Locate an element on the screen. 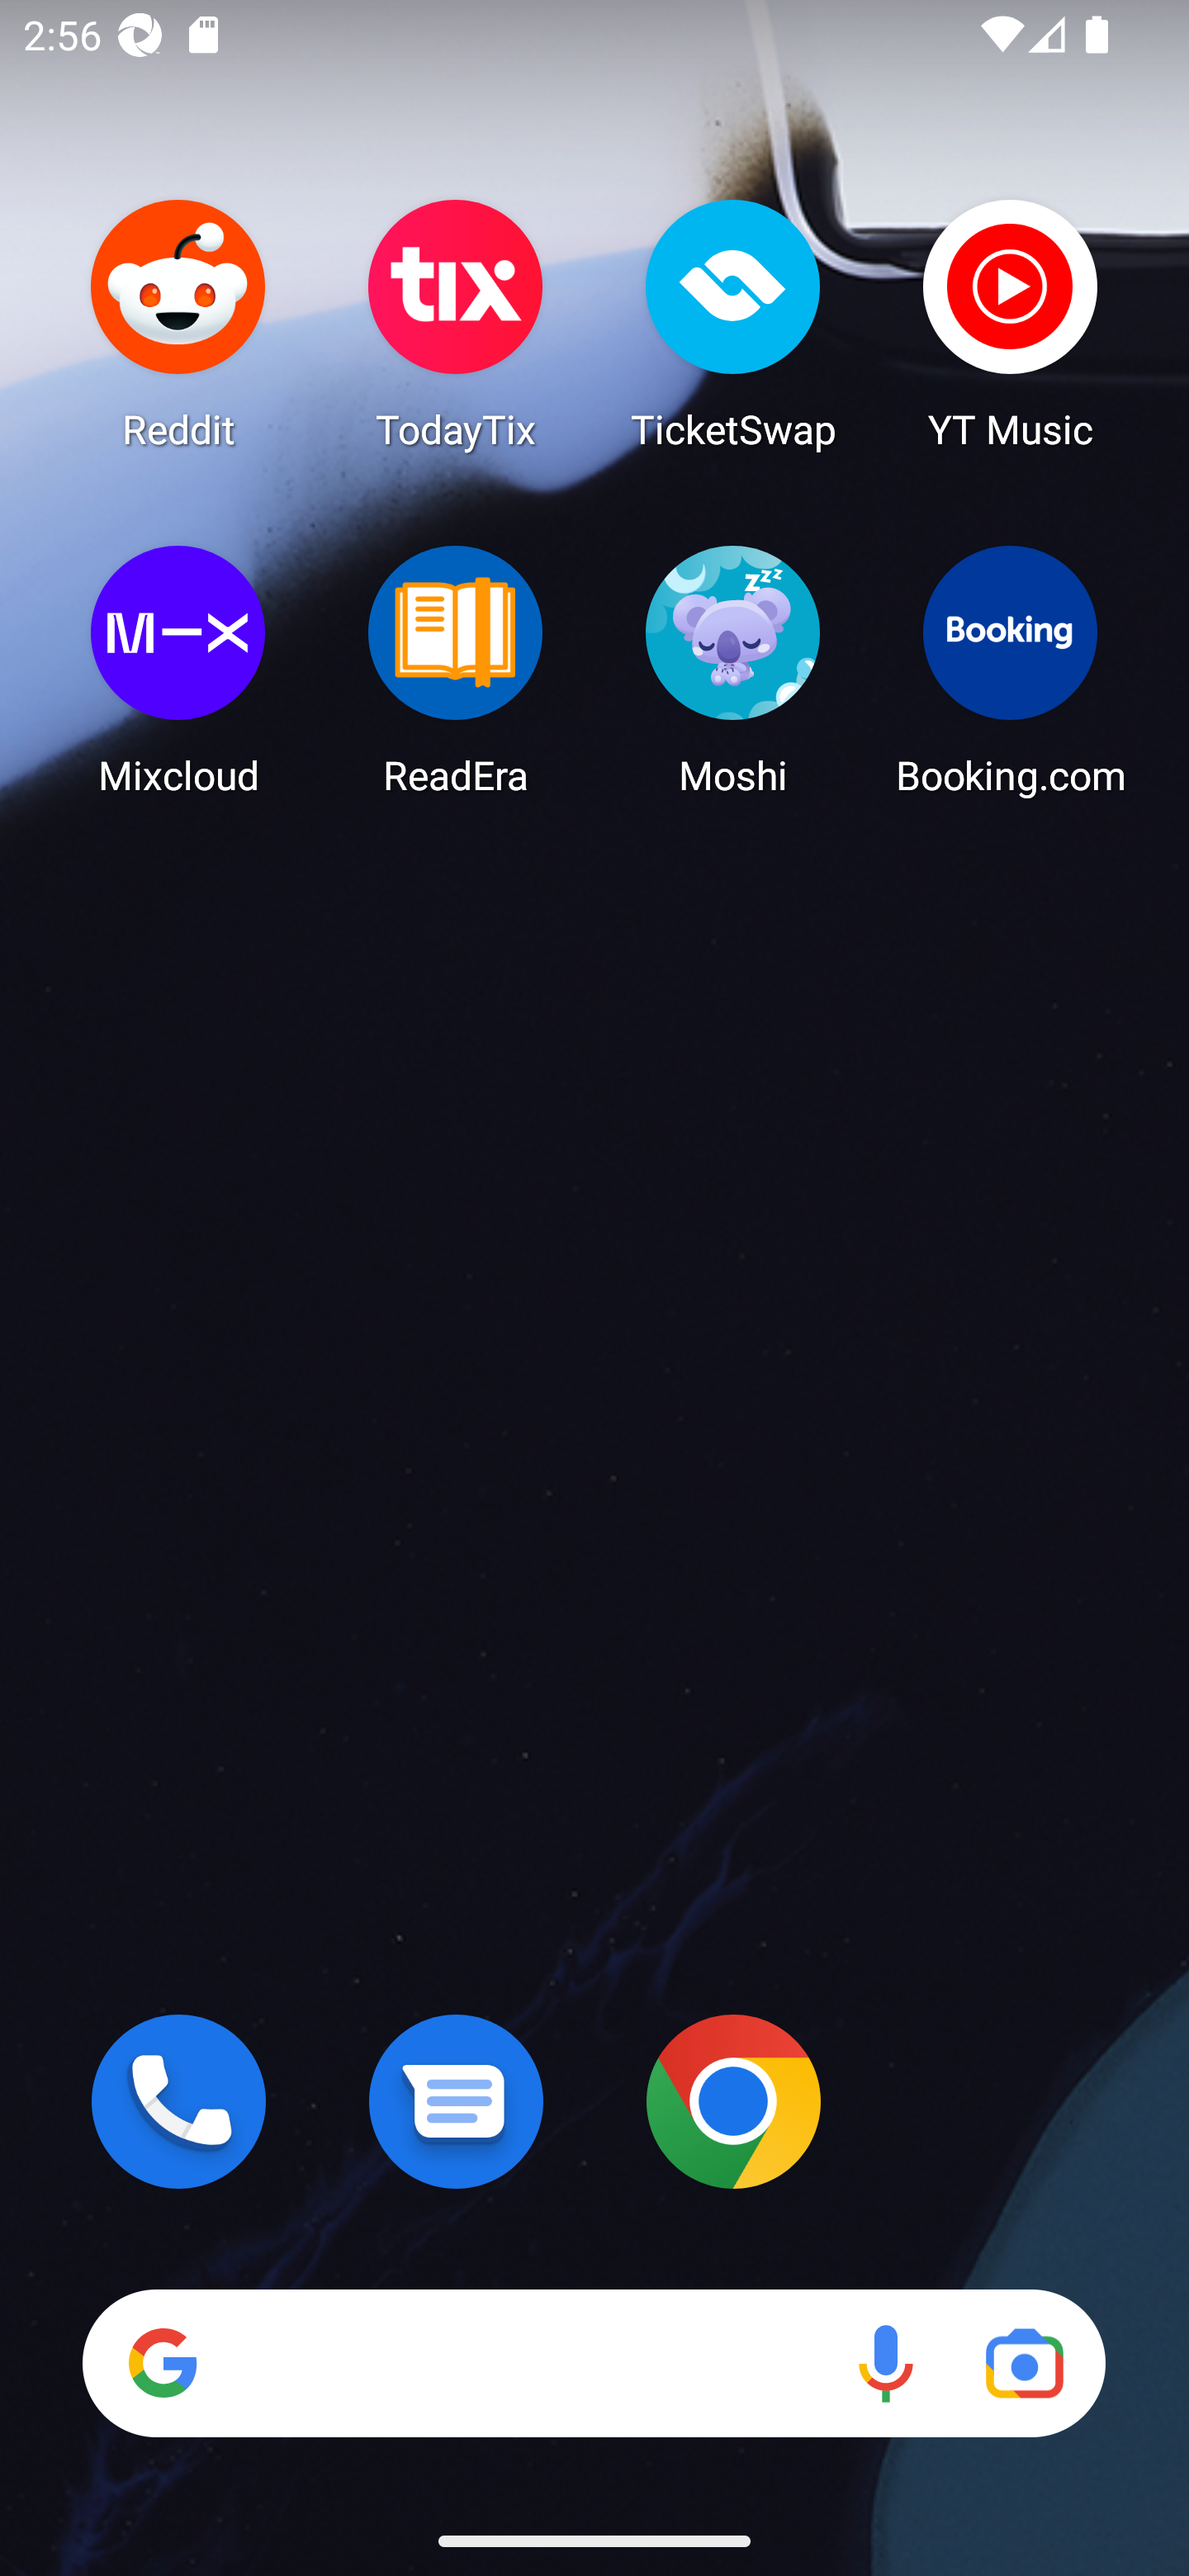  ReadEra is located at coordinates (456, 670).